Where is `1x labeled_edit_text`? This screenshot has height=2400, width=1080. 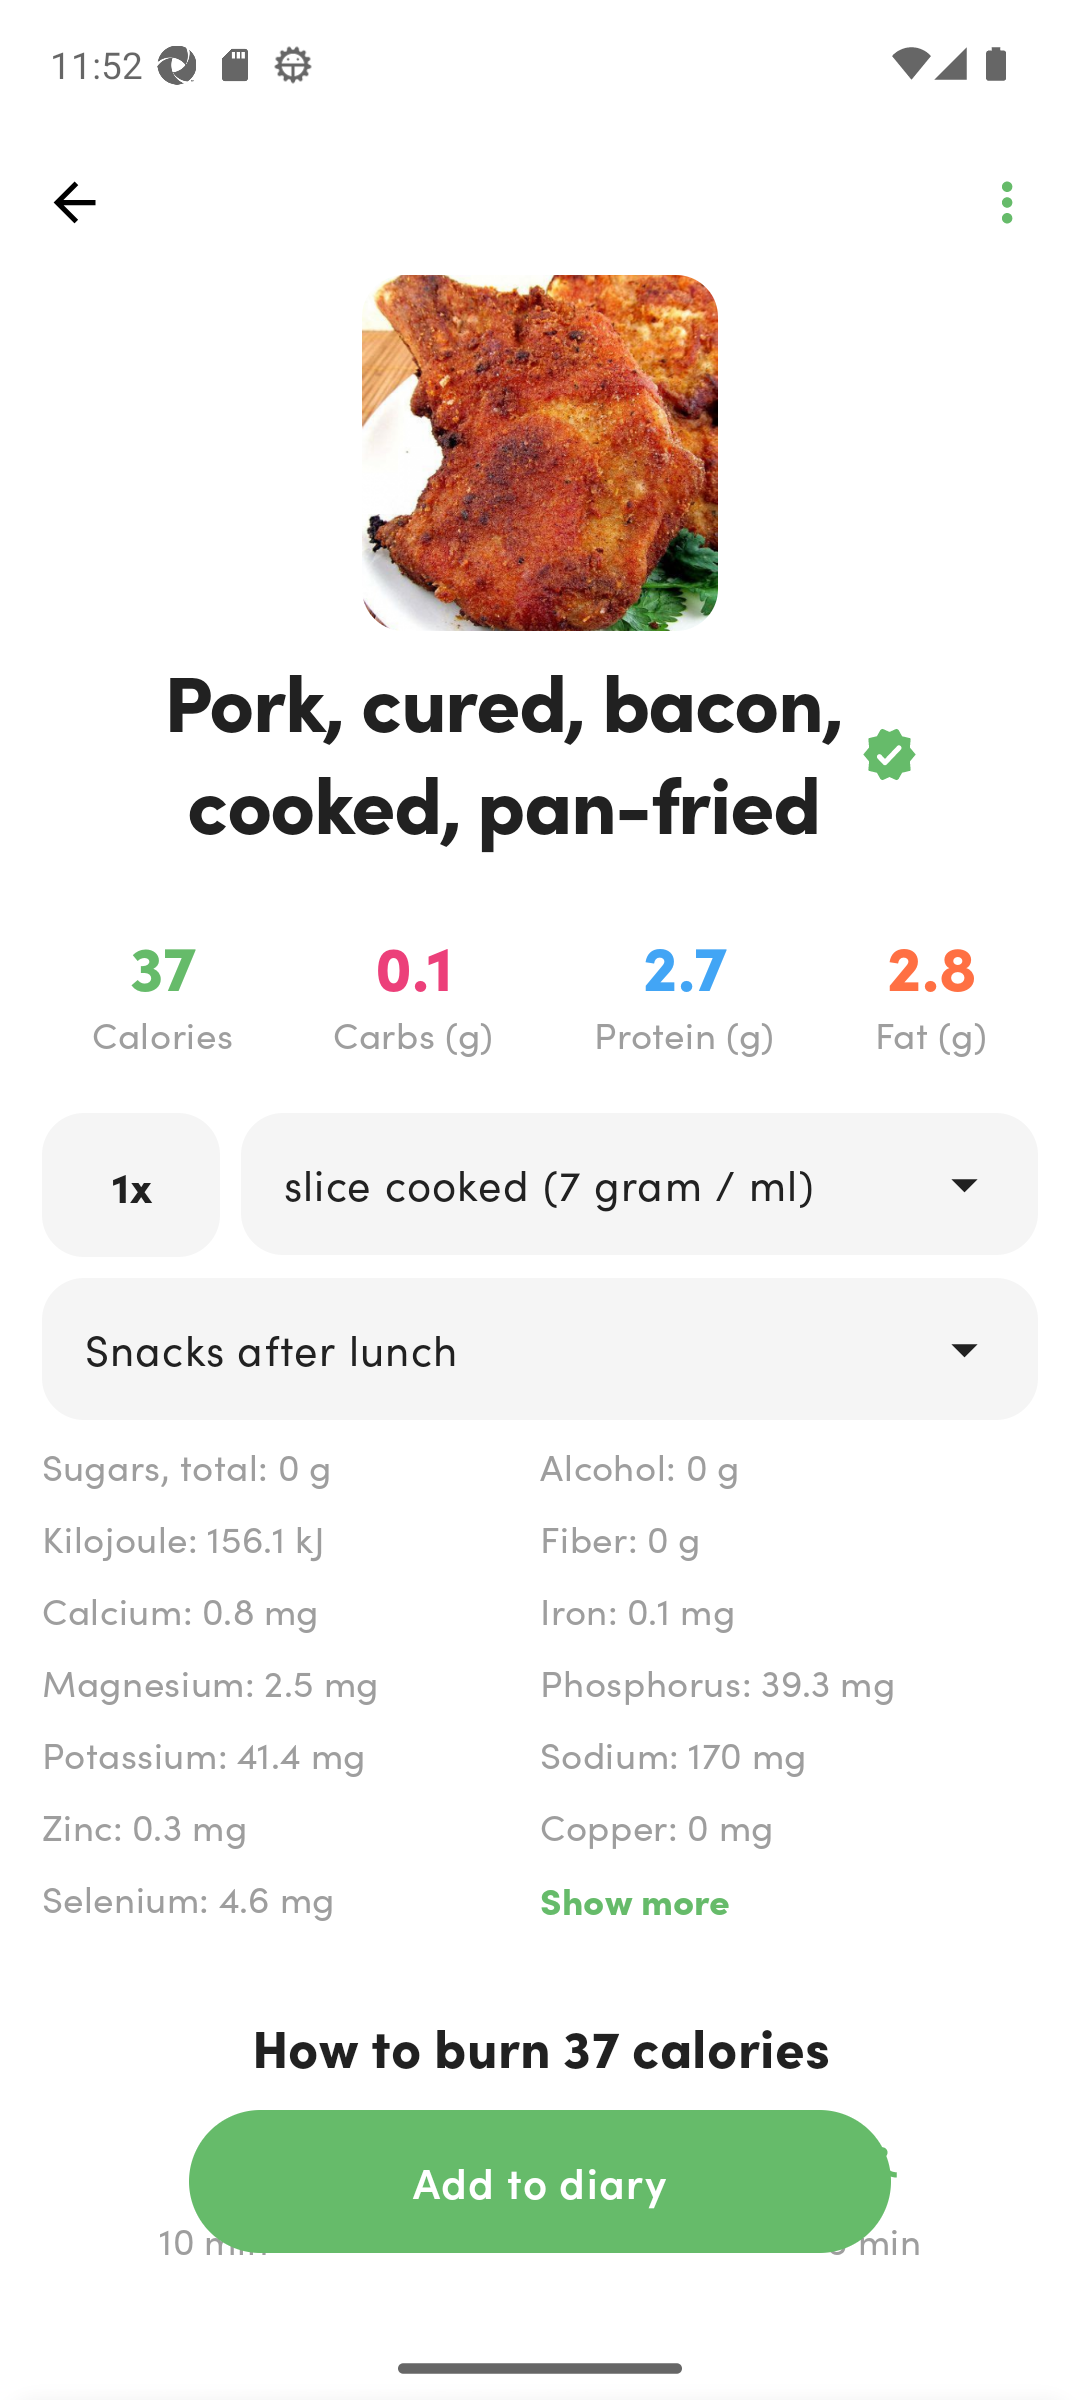
1x labeled_edit_text is located at coordinates (131, 1185).